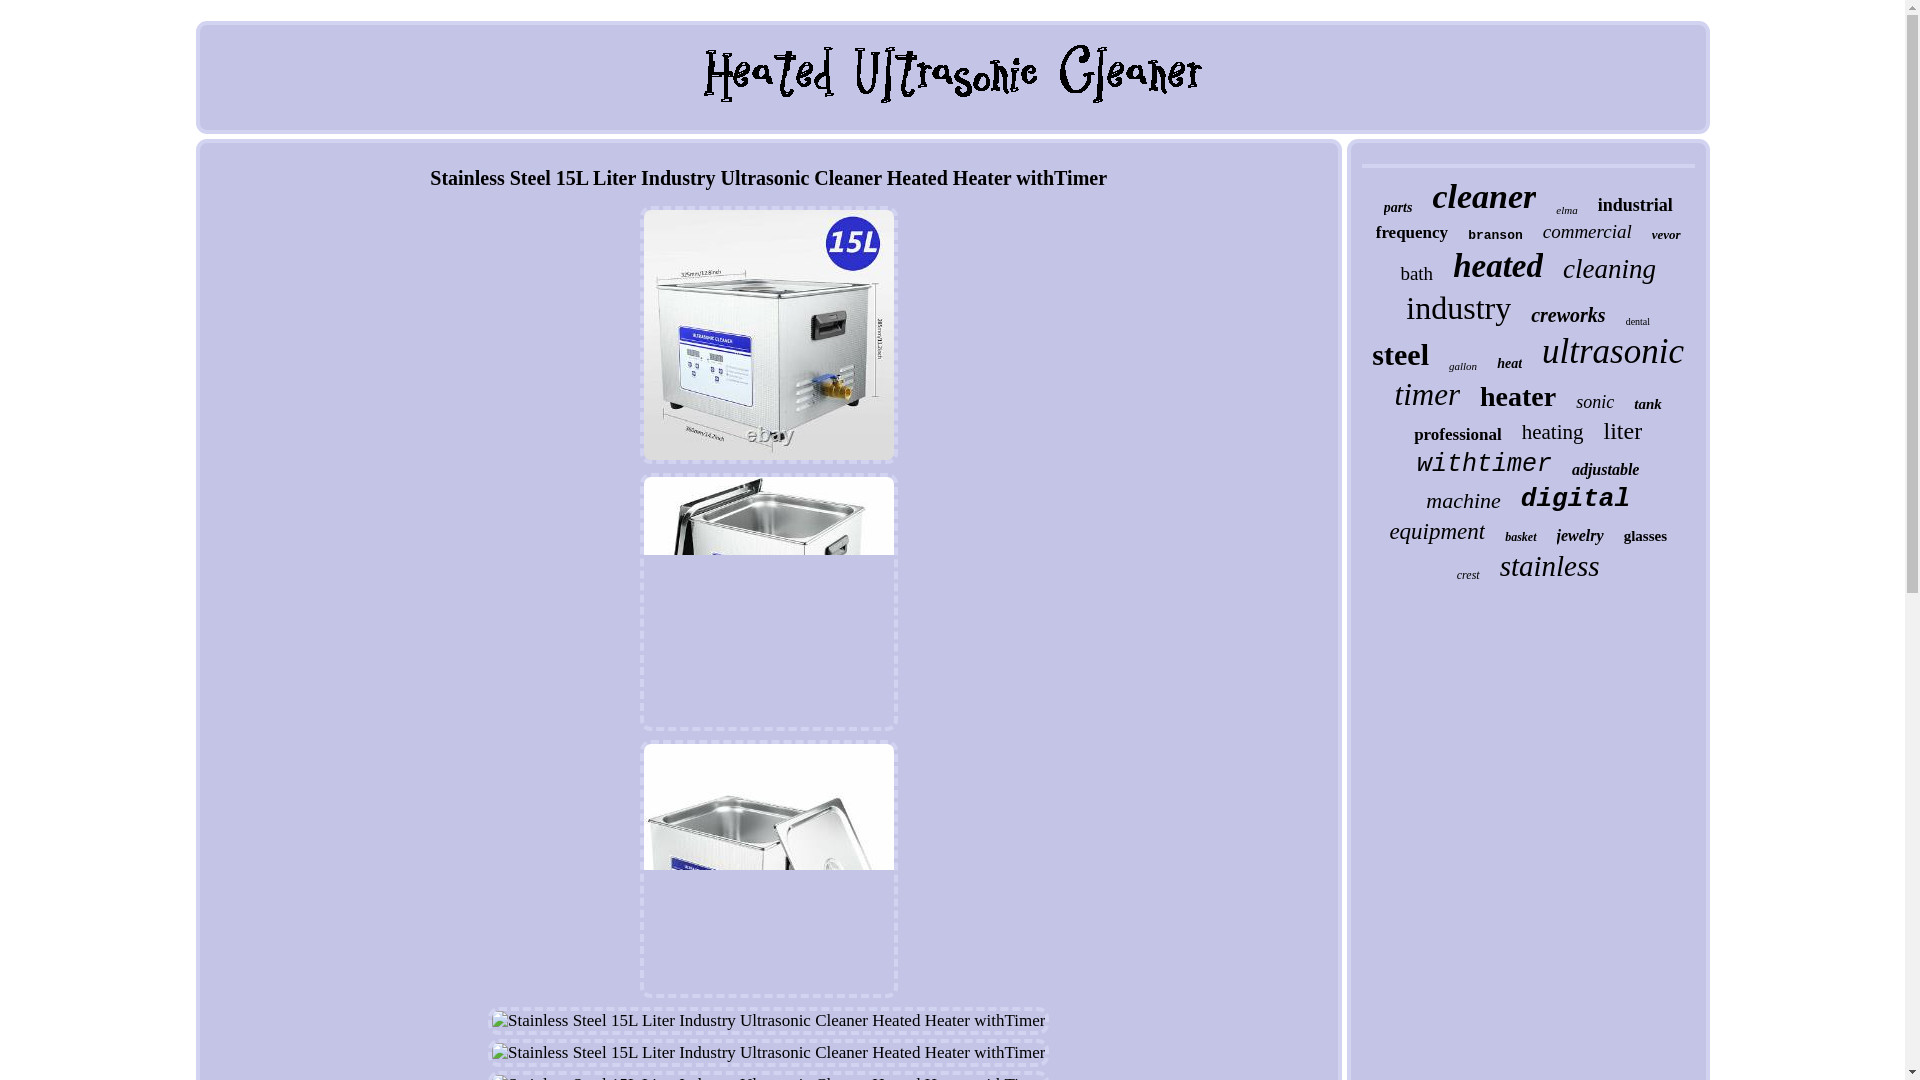 The width and height of the screenshot is (1920, 1080). I want to click on machine, so click(1464, 501).